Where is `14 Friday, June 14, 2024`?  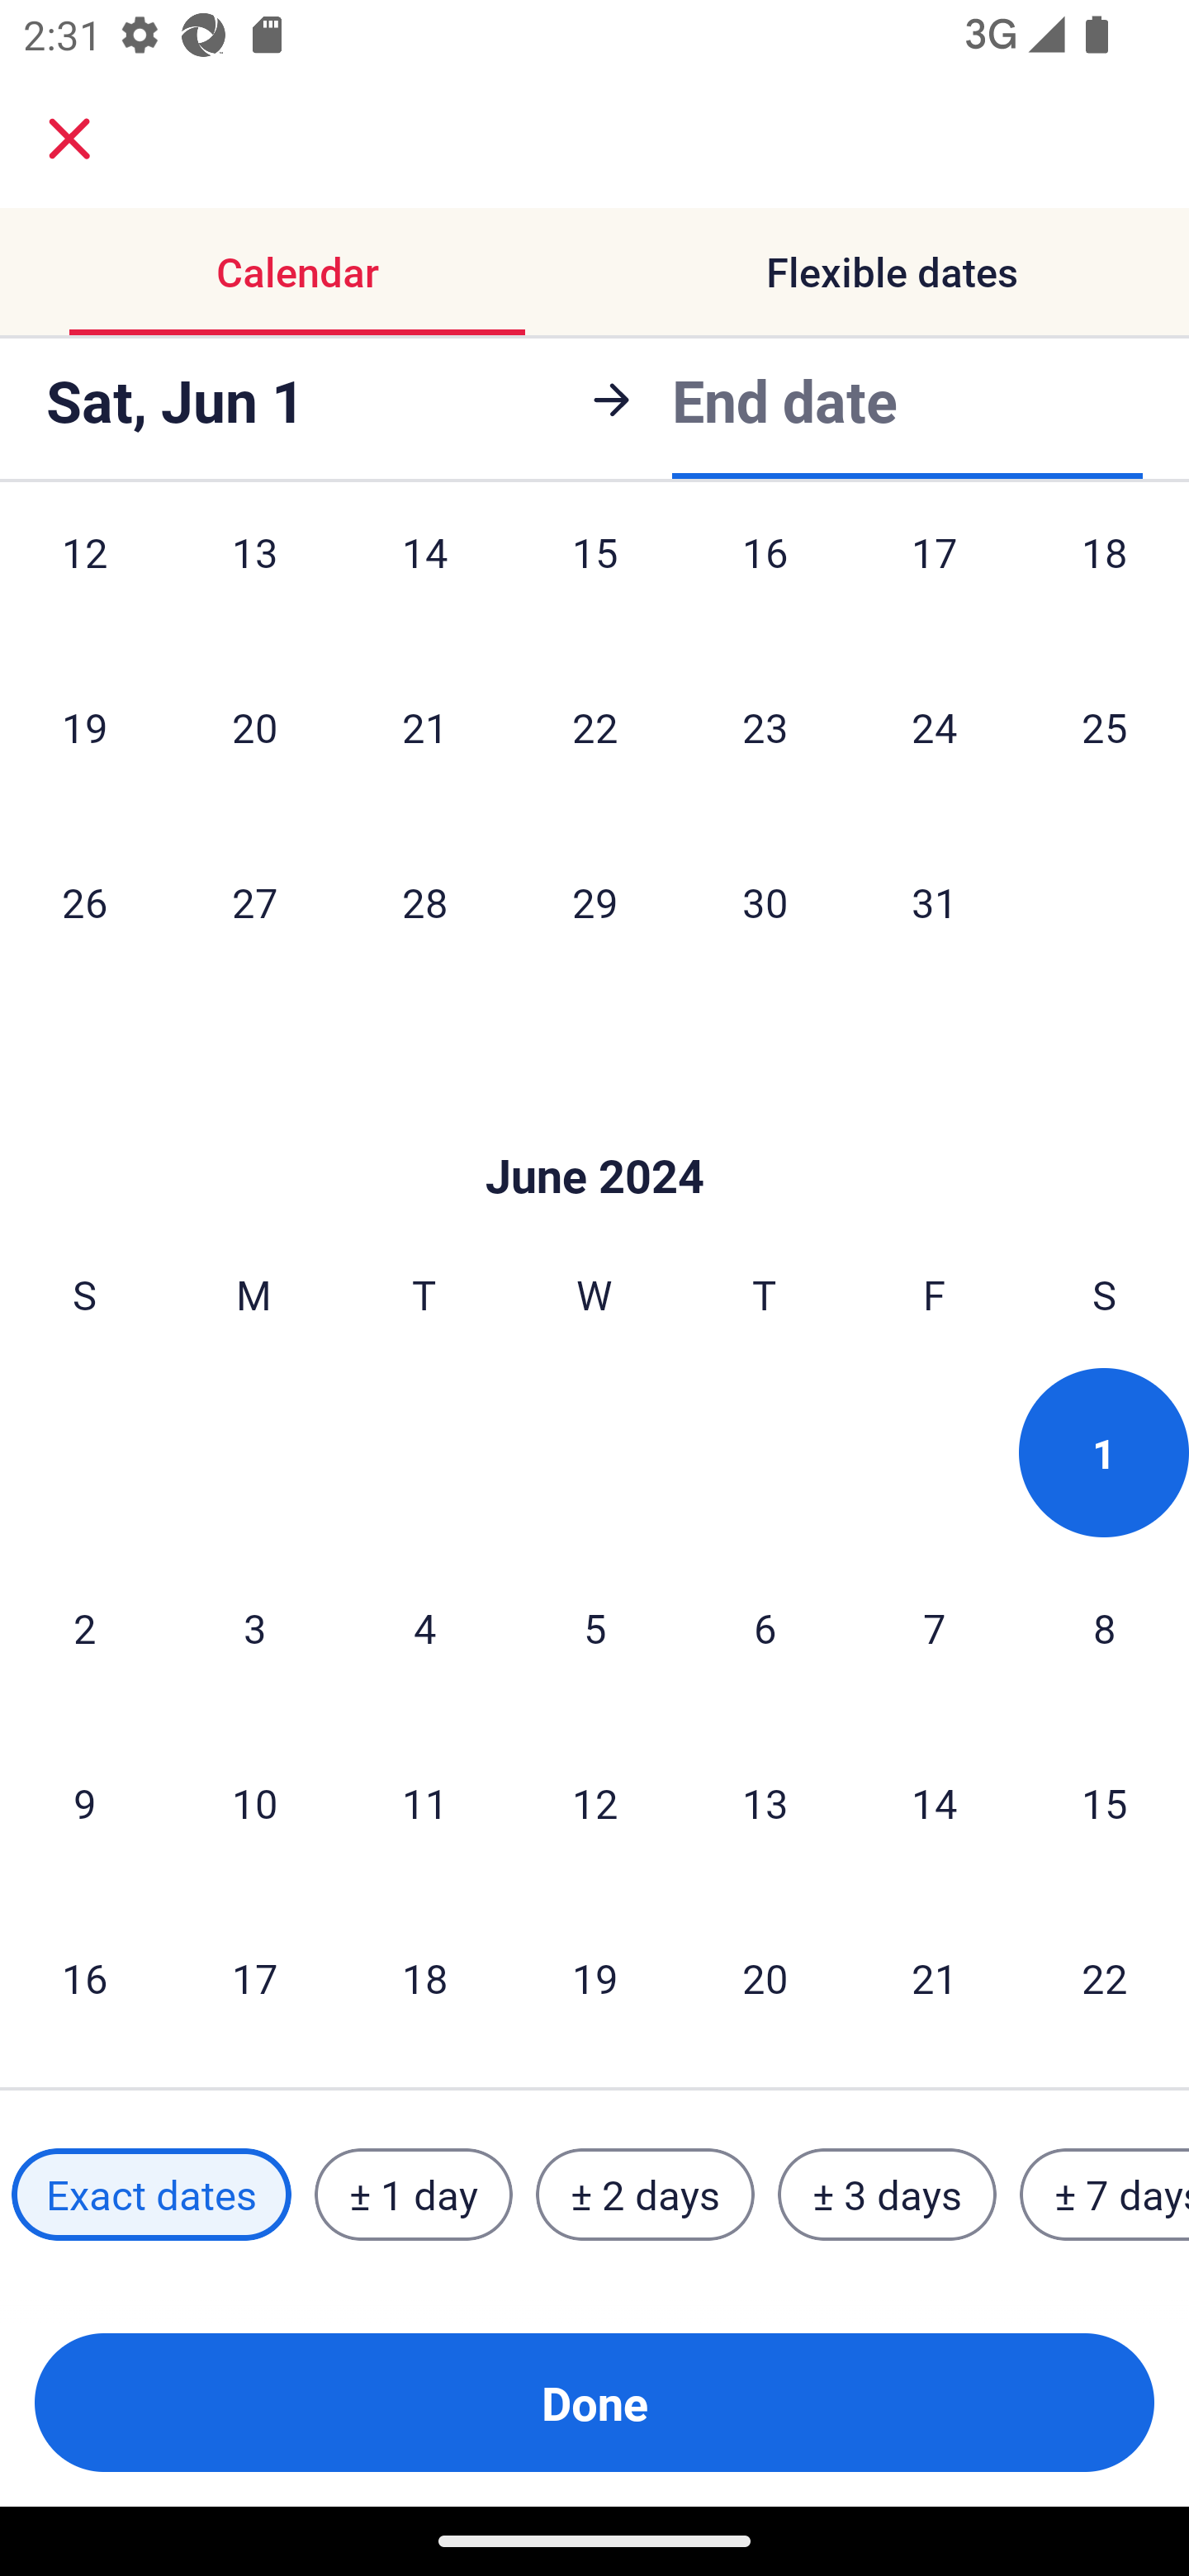 14 Friday, June 14, 2024 is located at coordinates (935, 1803).